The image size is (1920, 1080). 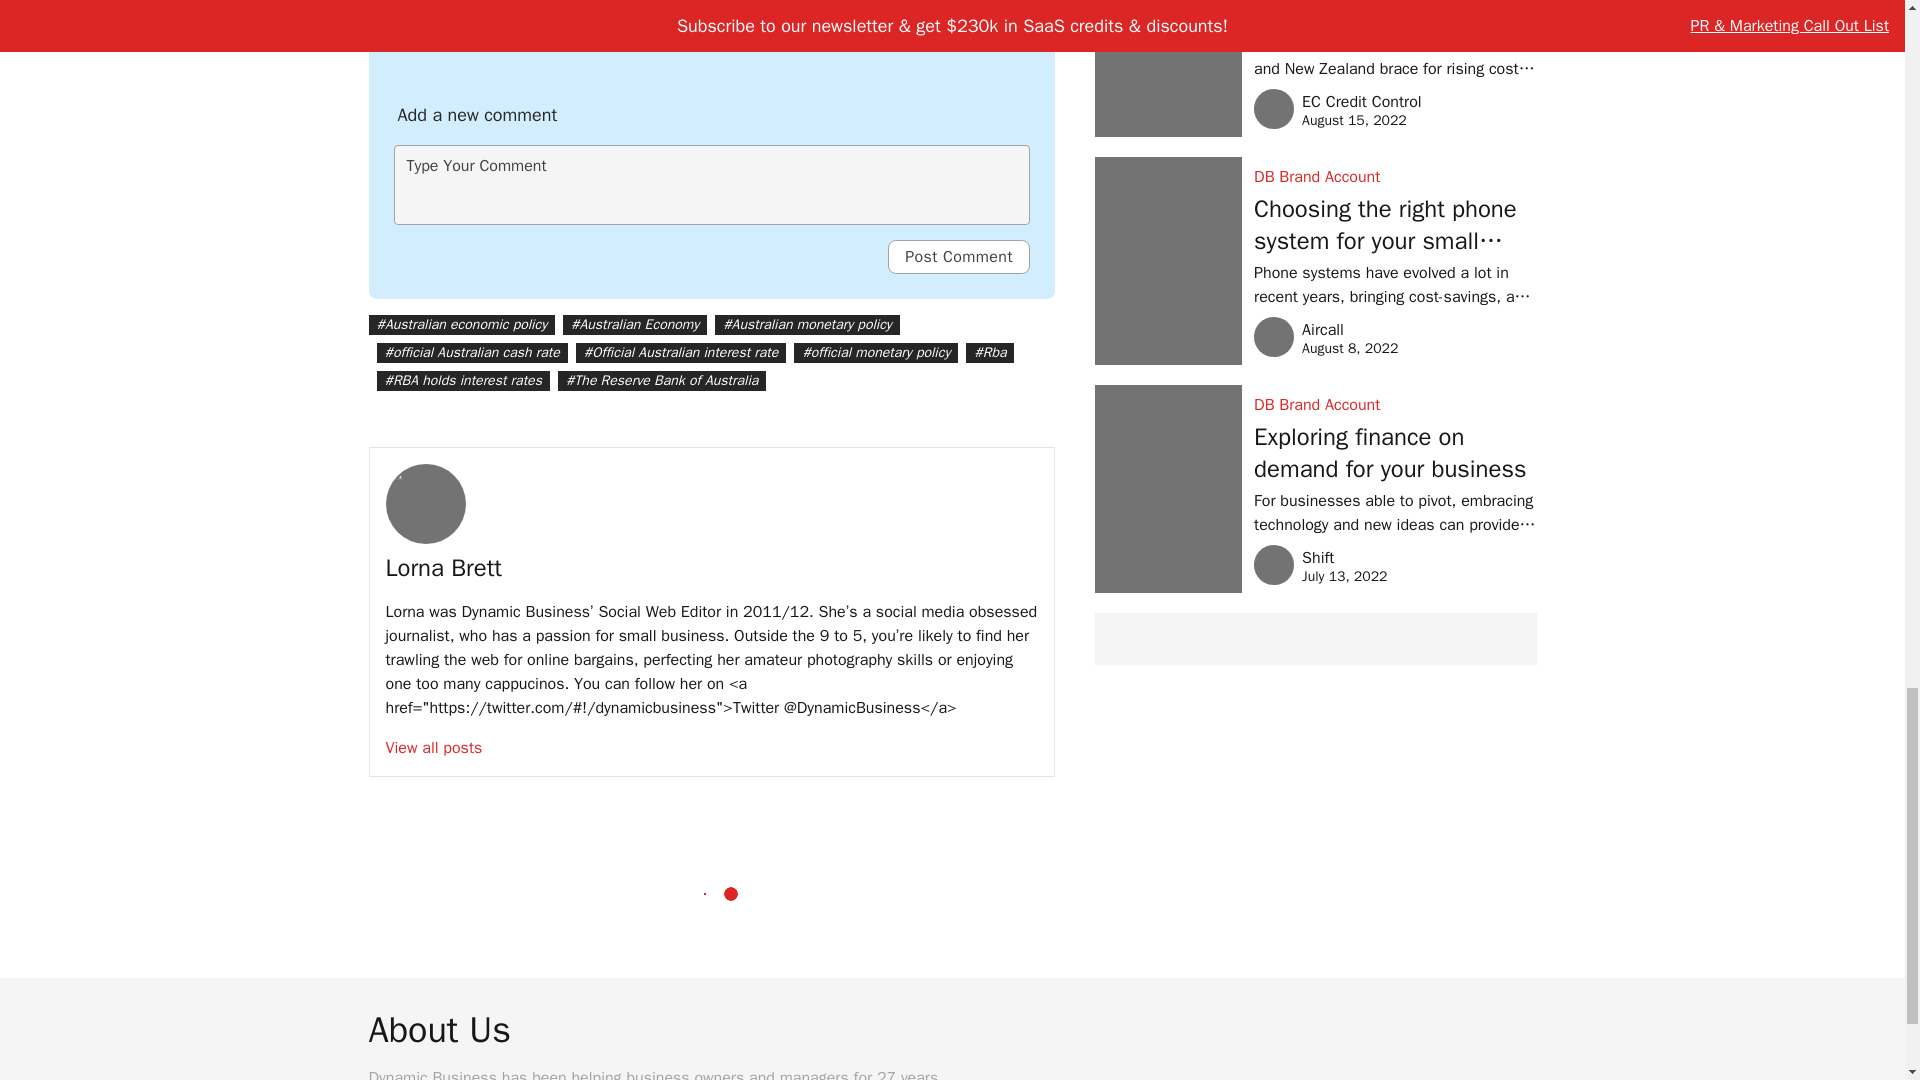 I want to click on Post Comment, so click(x=958, y=256).